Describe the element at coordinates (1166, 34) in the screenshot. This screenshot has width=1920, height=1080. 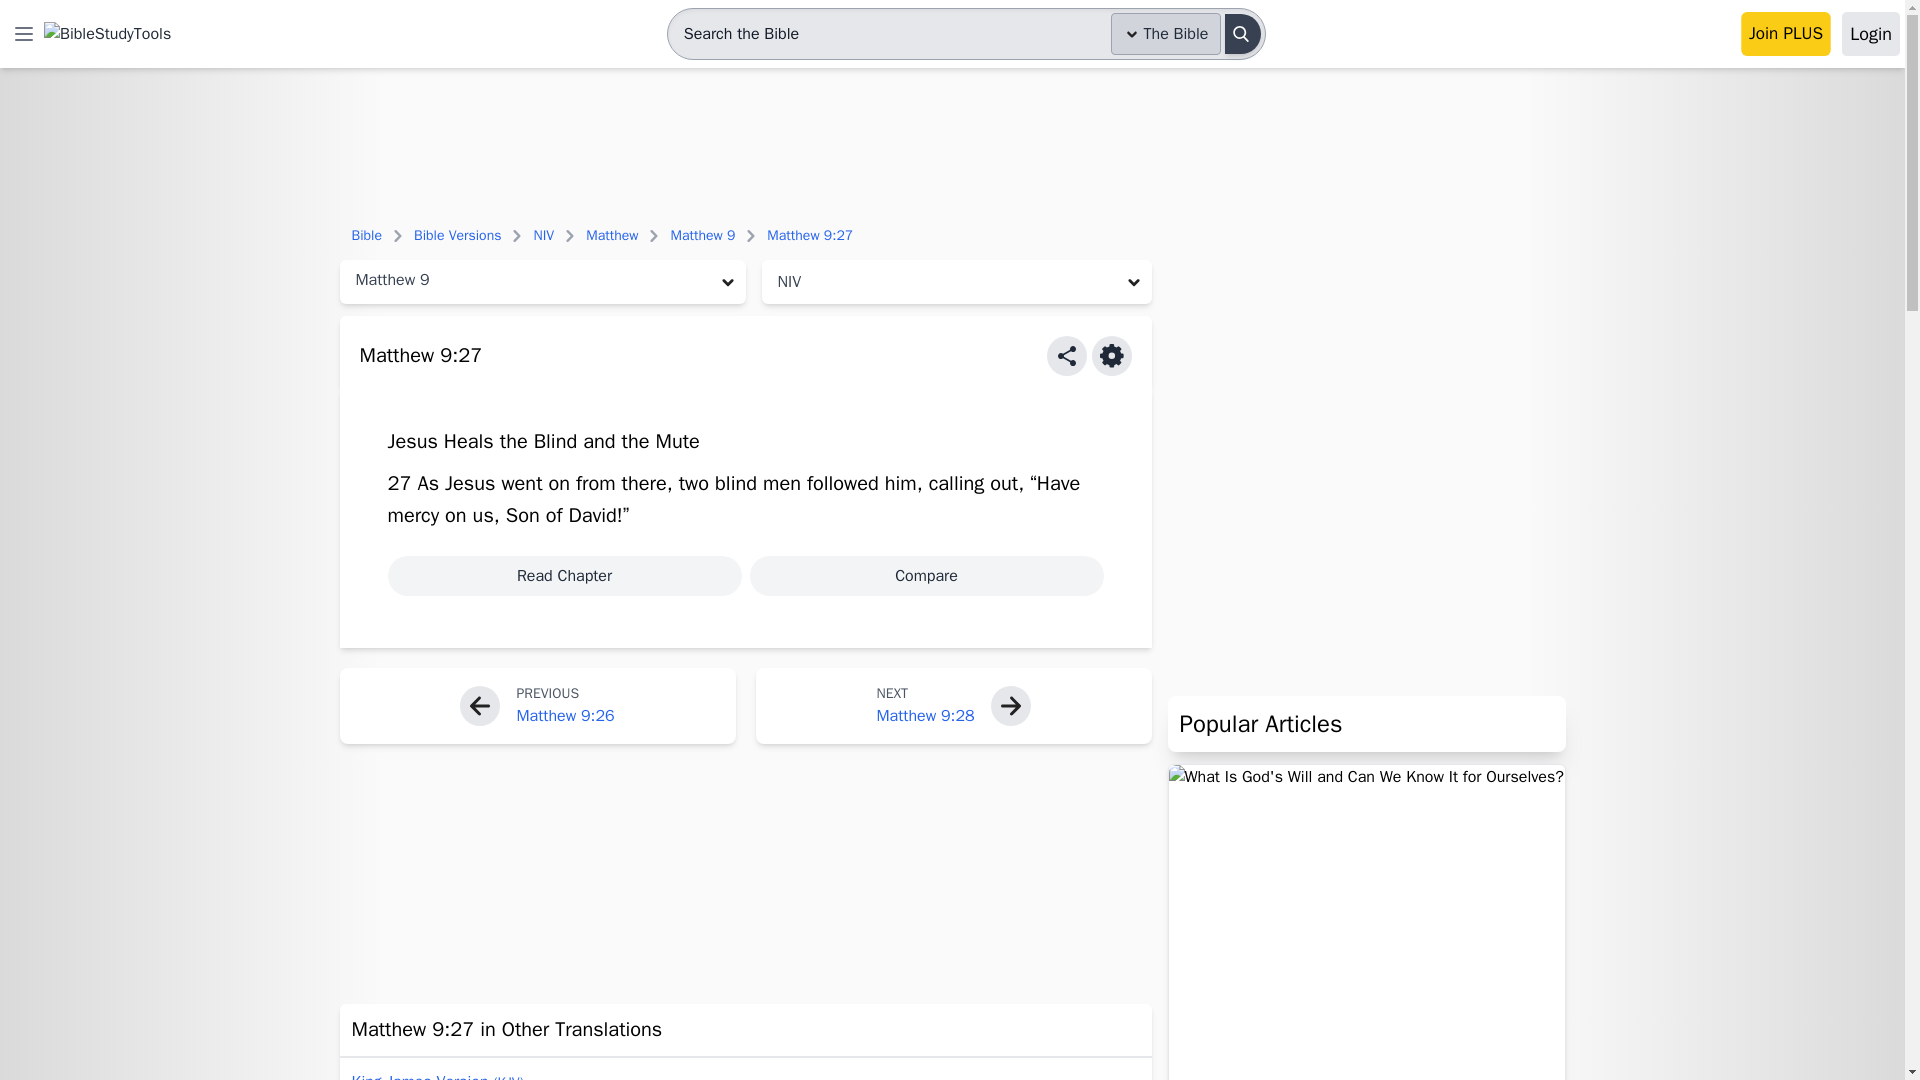
I see `The Bible` at that location.